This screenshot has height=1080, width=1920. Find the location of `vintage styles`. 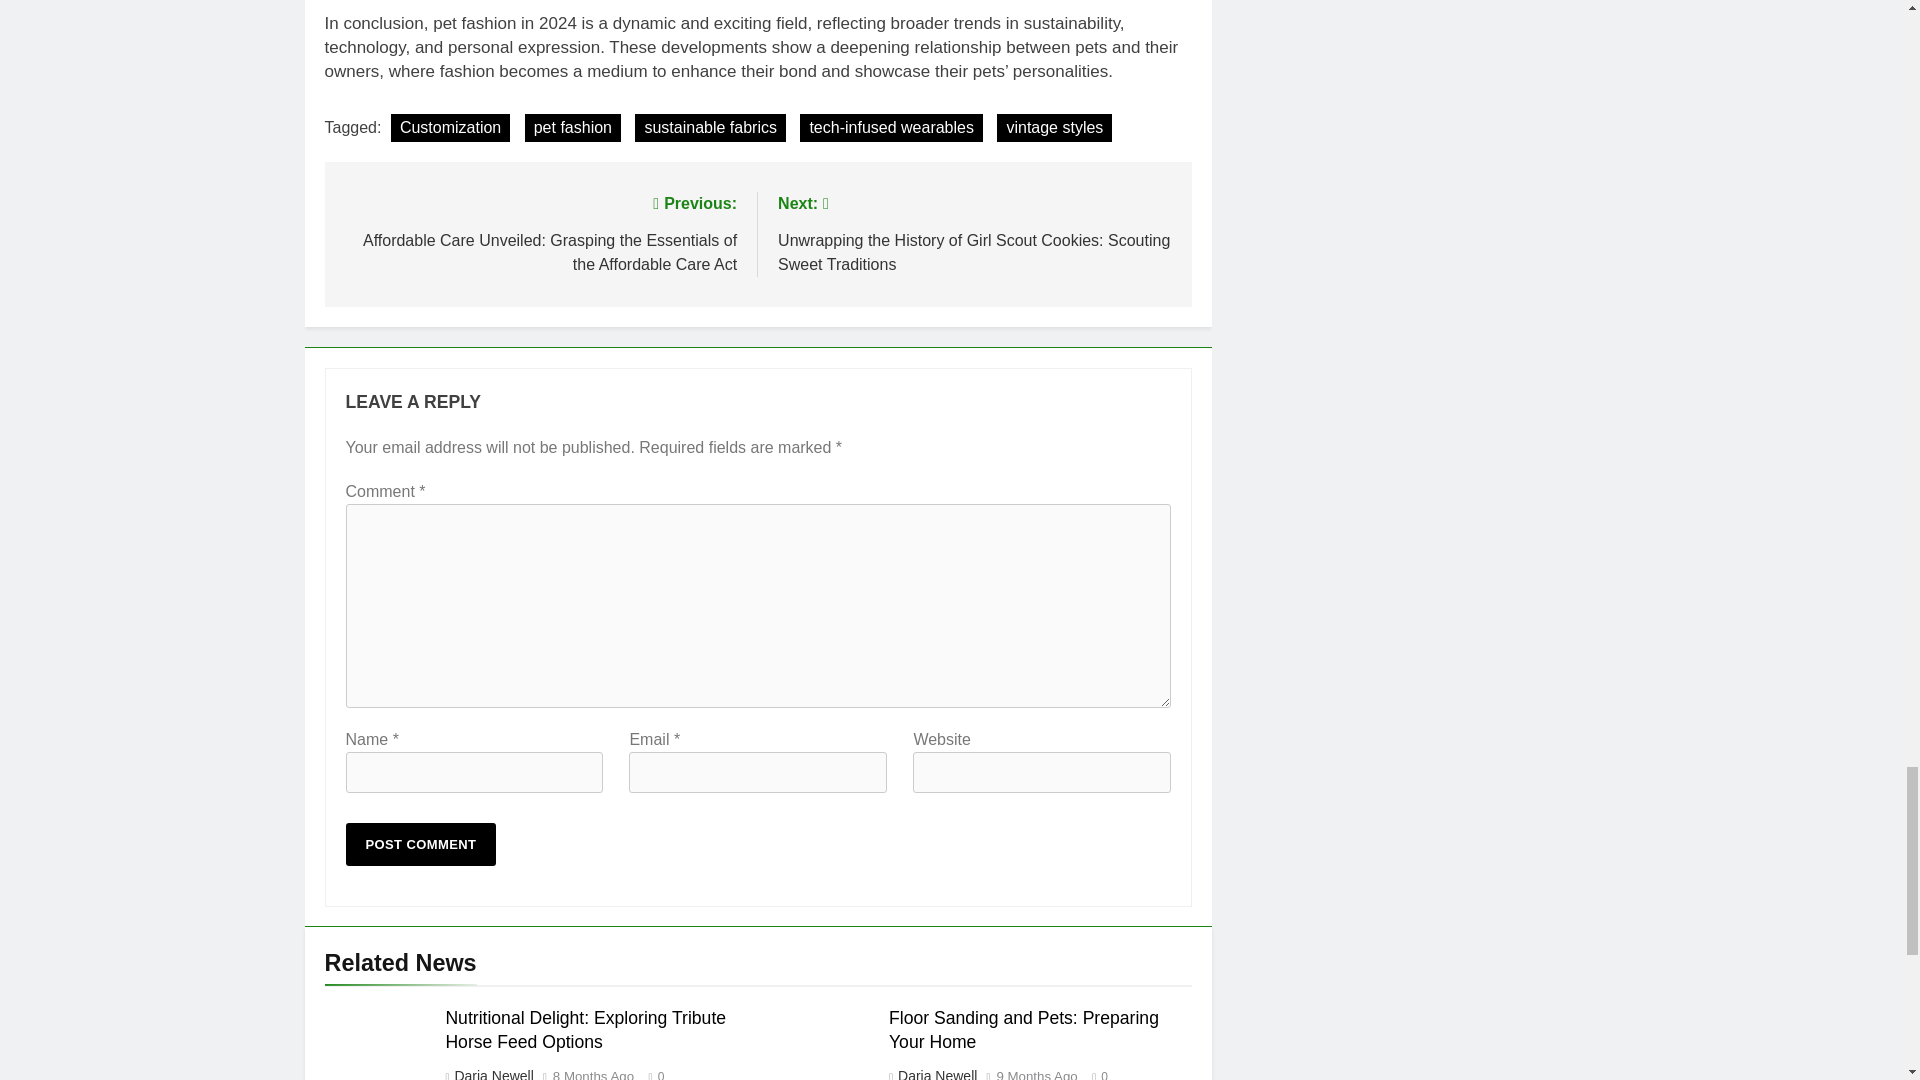

vintage styles is located at coordinates (1054, 128).